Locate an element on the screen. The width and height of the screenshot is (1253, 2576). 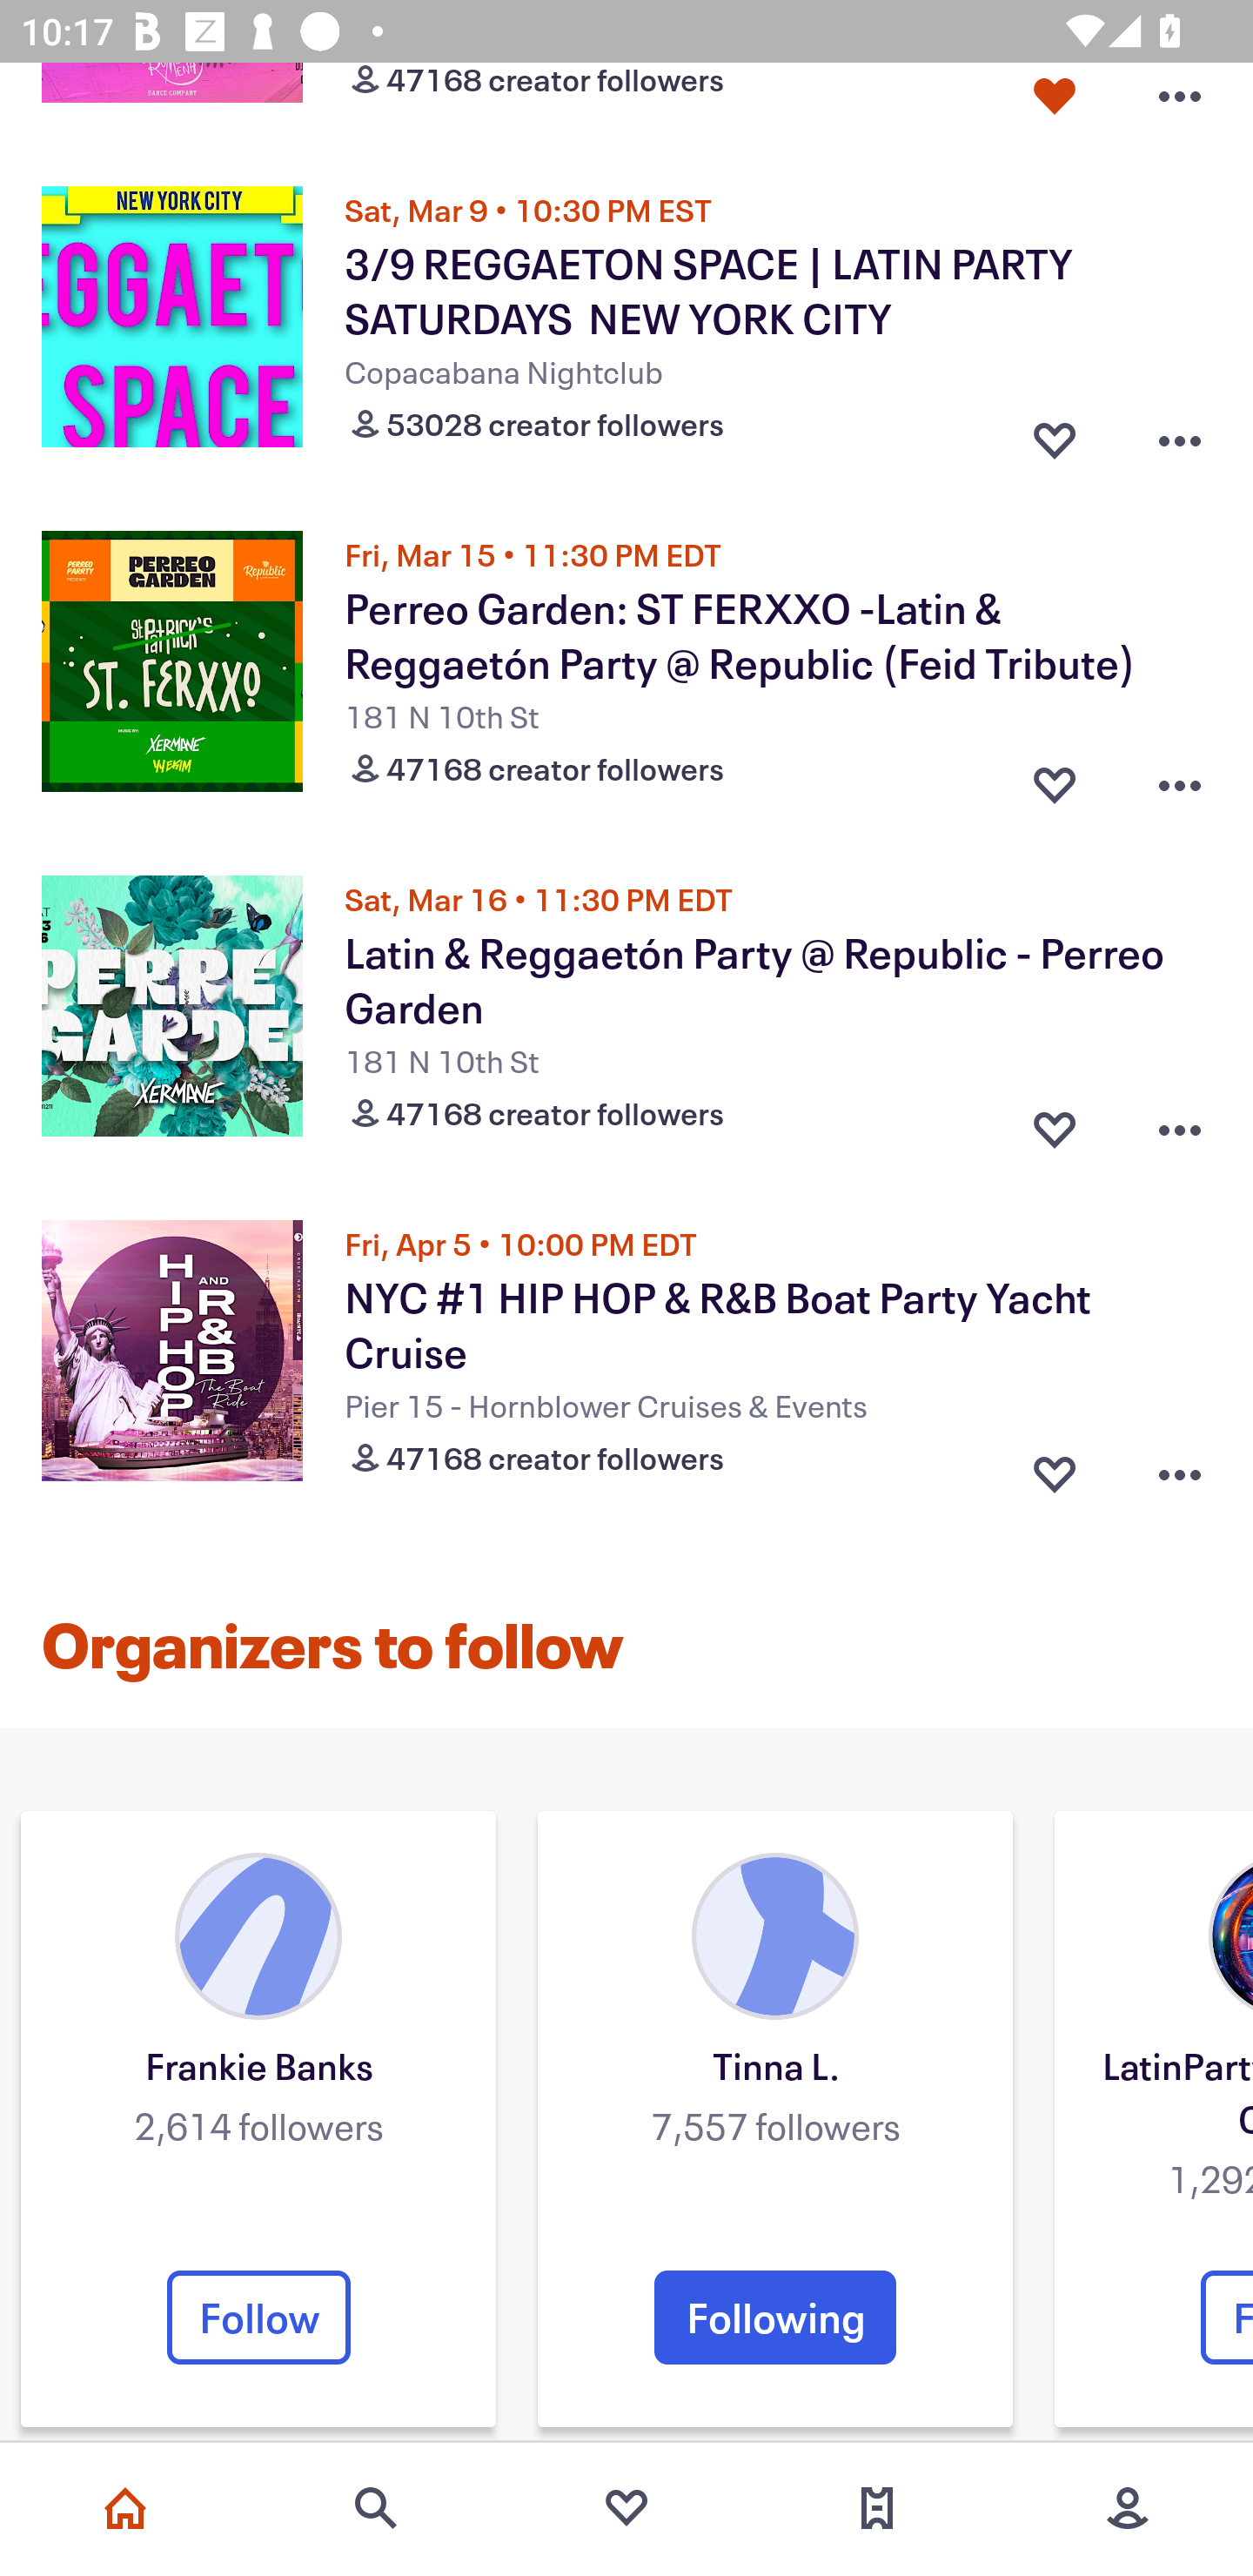
Overflow menu button is located at coordinates (1180, 433).